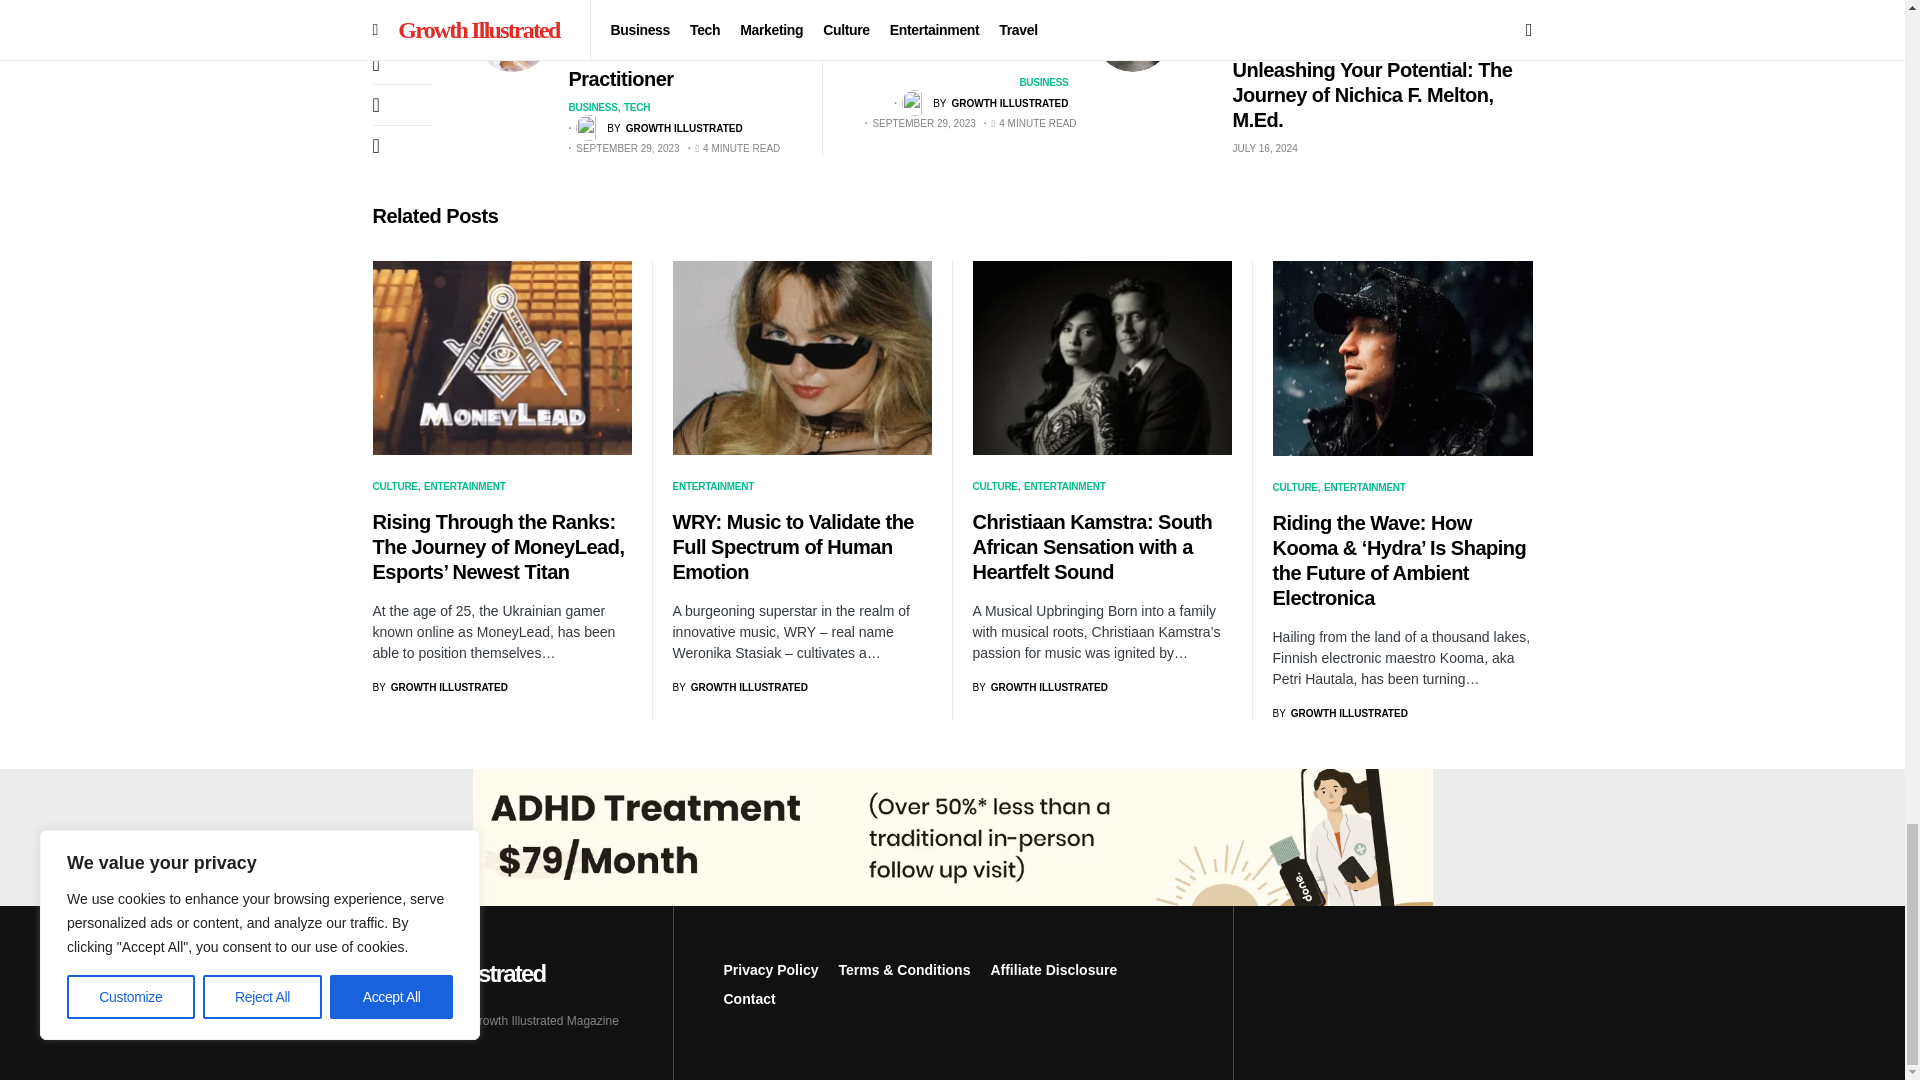 This screenshot has width=1920, height=1080. I want to click on View all posts by Growth Illustrated, so click(739, 688).